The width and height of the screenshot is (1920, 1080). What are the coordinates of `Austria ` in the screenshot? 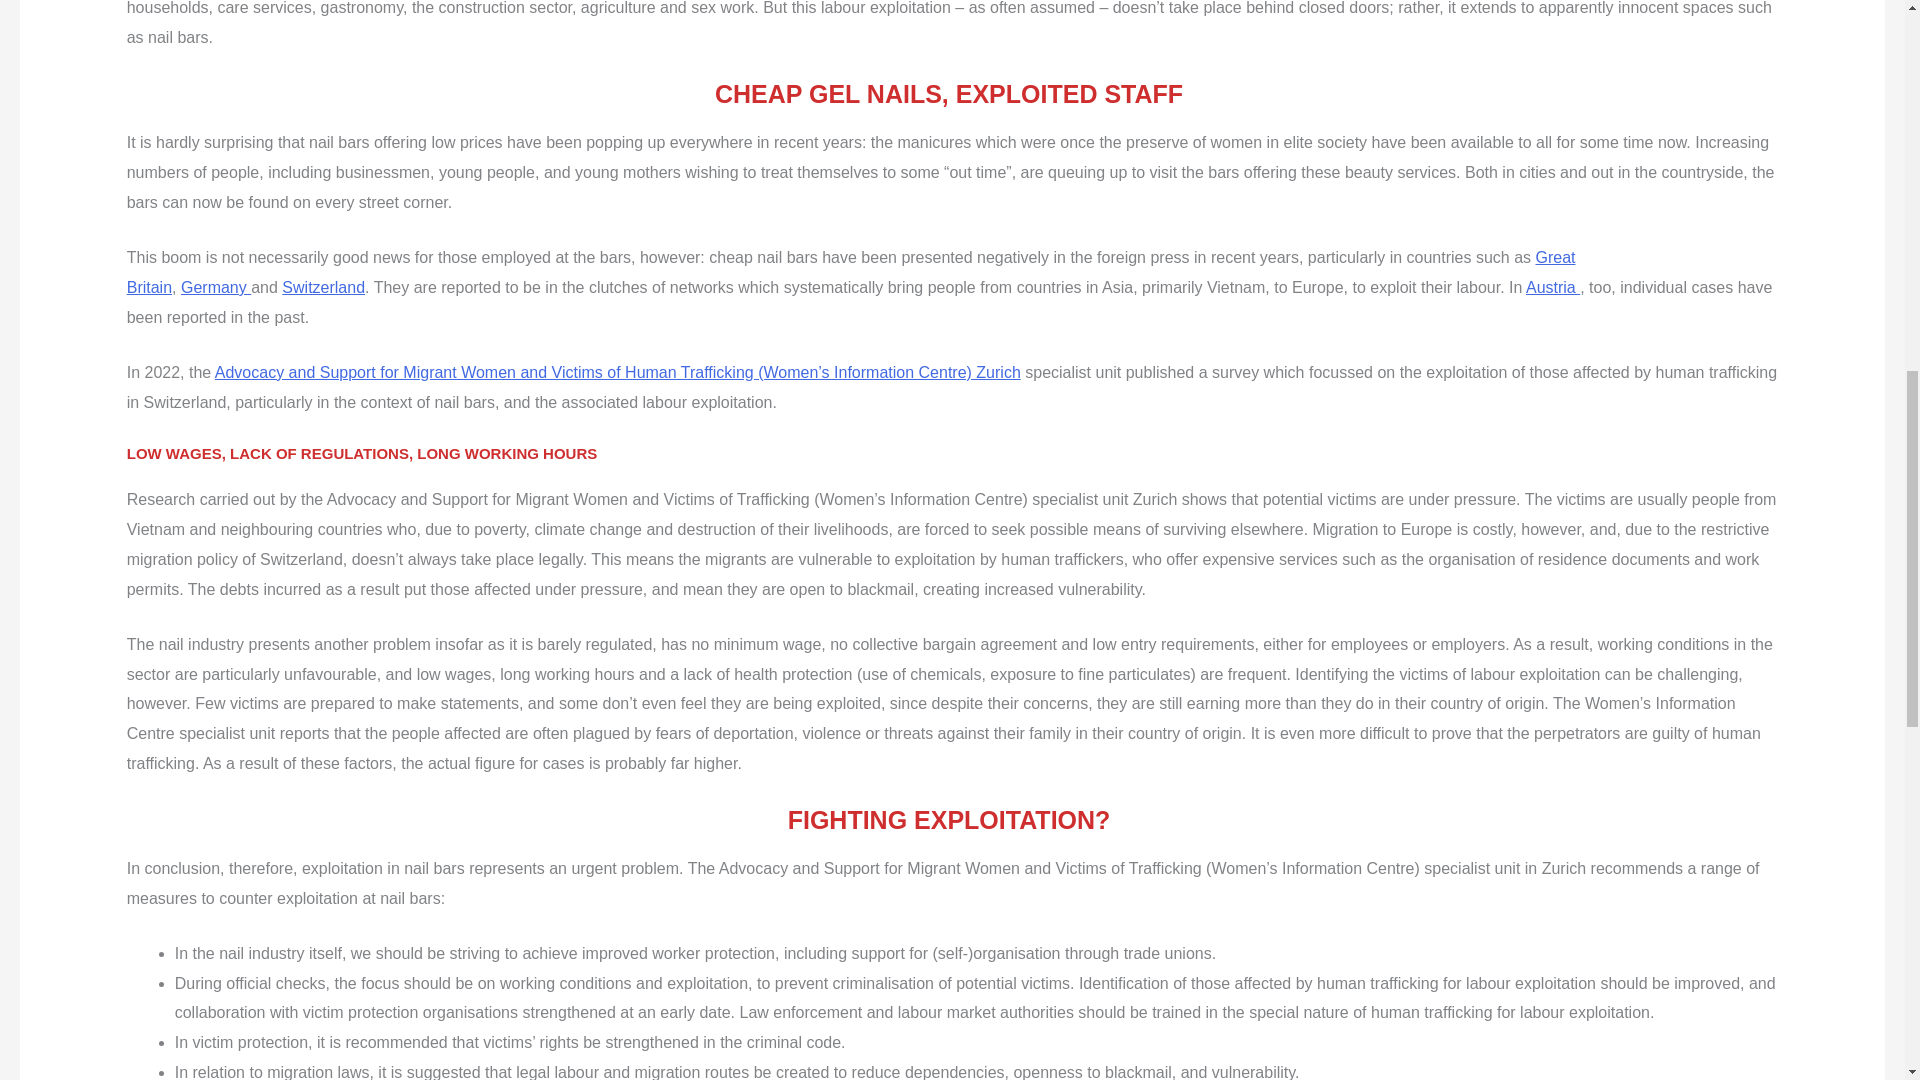 It's located at (1553, 286).